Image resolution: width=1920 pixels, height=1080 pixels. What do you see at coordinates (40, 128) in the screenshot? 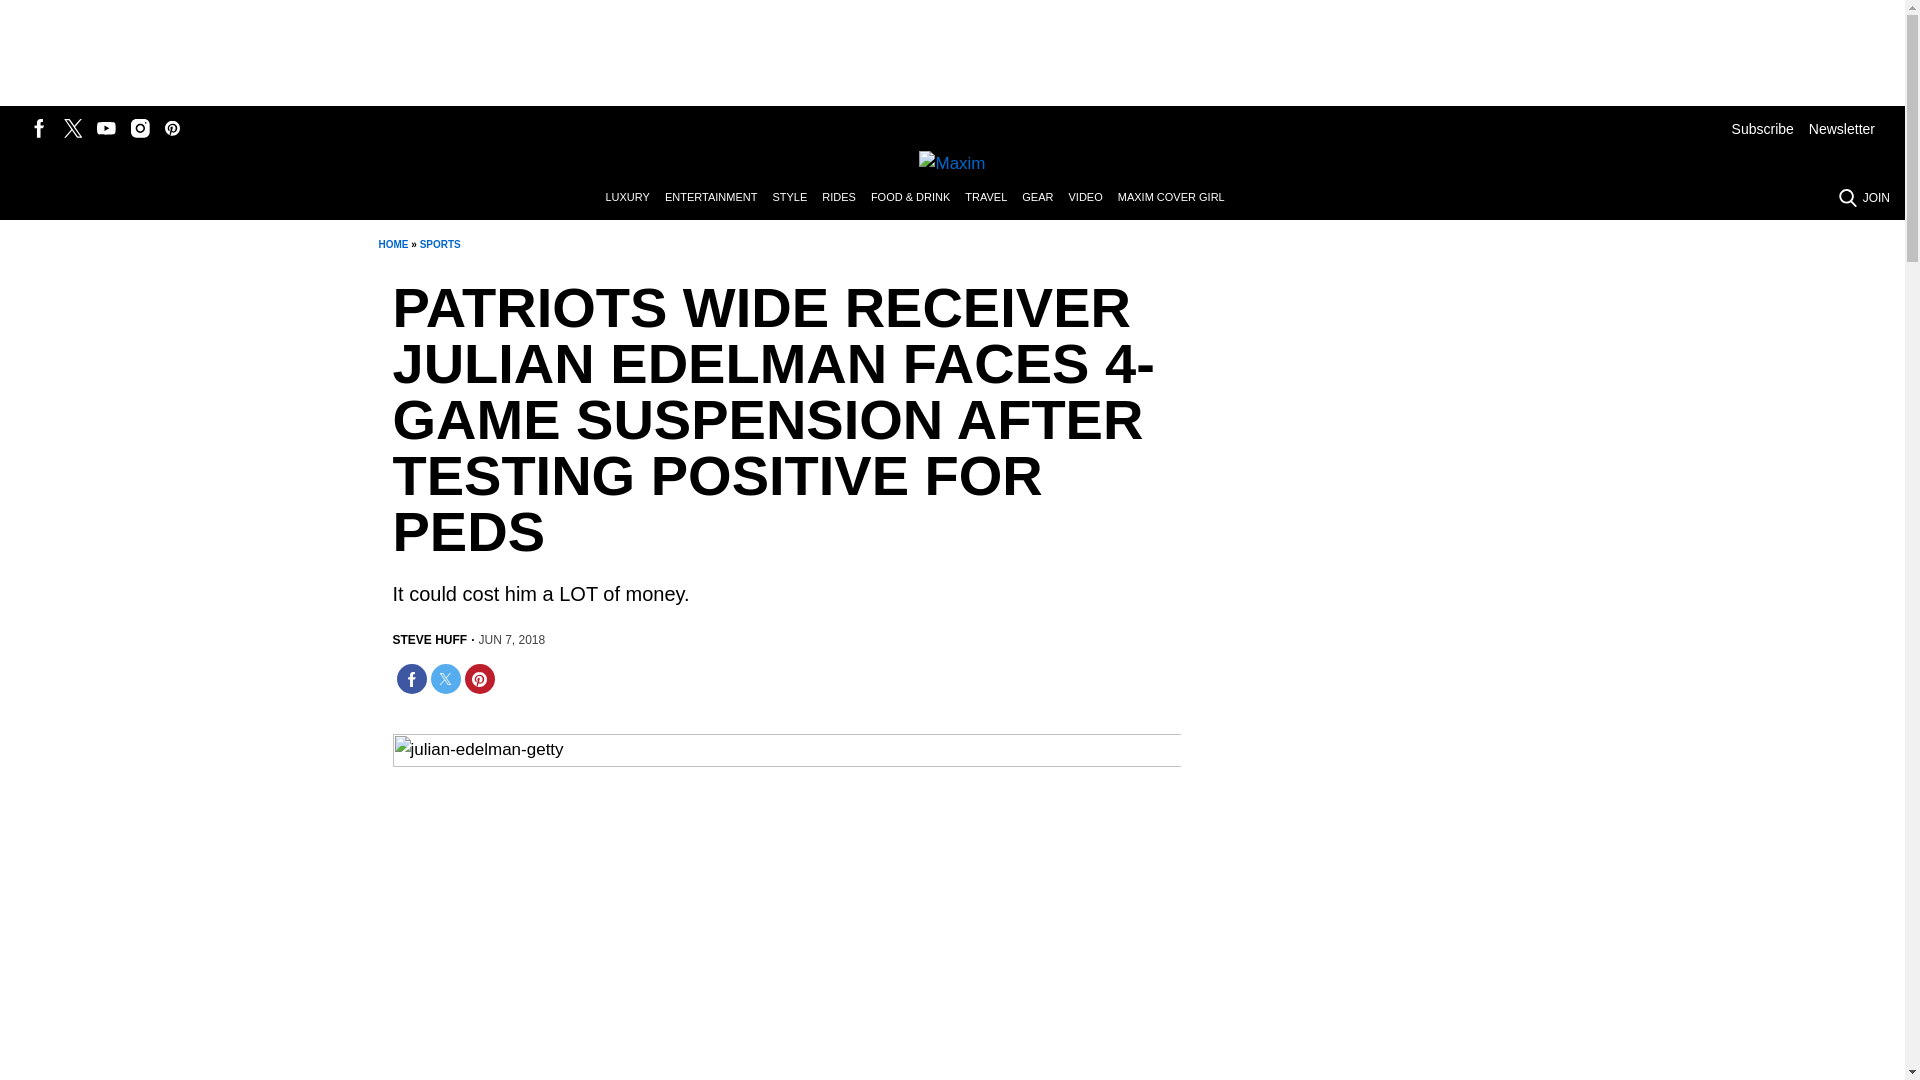
I see `Follow us on Facebook` at bounding box center [40, 128].